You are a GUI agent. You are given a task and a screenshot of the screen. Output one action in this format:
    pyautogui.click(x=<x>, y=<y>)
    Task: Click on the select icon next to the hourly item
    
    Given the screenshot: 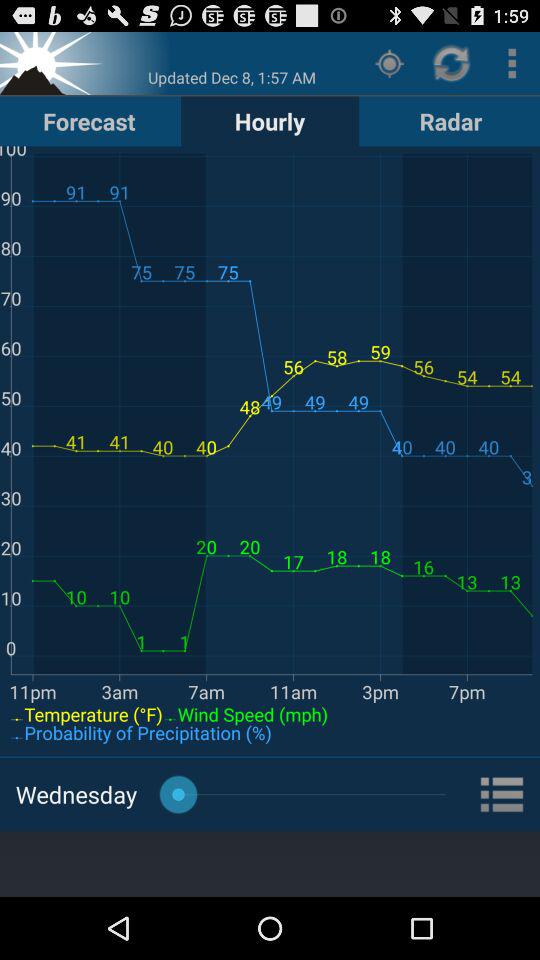 What is the action you would take?
    pyautogui.click(x=390, y=62)
    